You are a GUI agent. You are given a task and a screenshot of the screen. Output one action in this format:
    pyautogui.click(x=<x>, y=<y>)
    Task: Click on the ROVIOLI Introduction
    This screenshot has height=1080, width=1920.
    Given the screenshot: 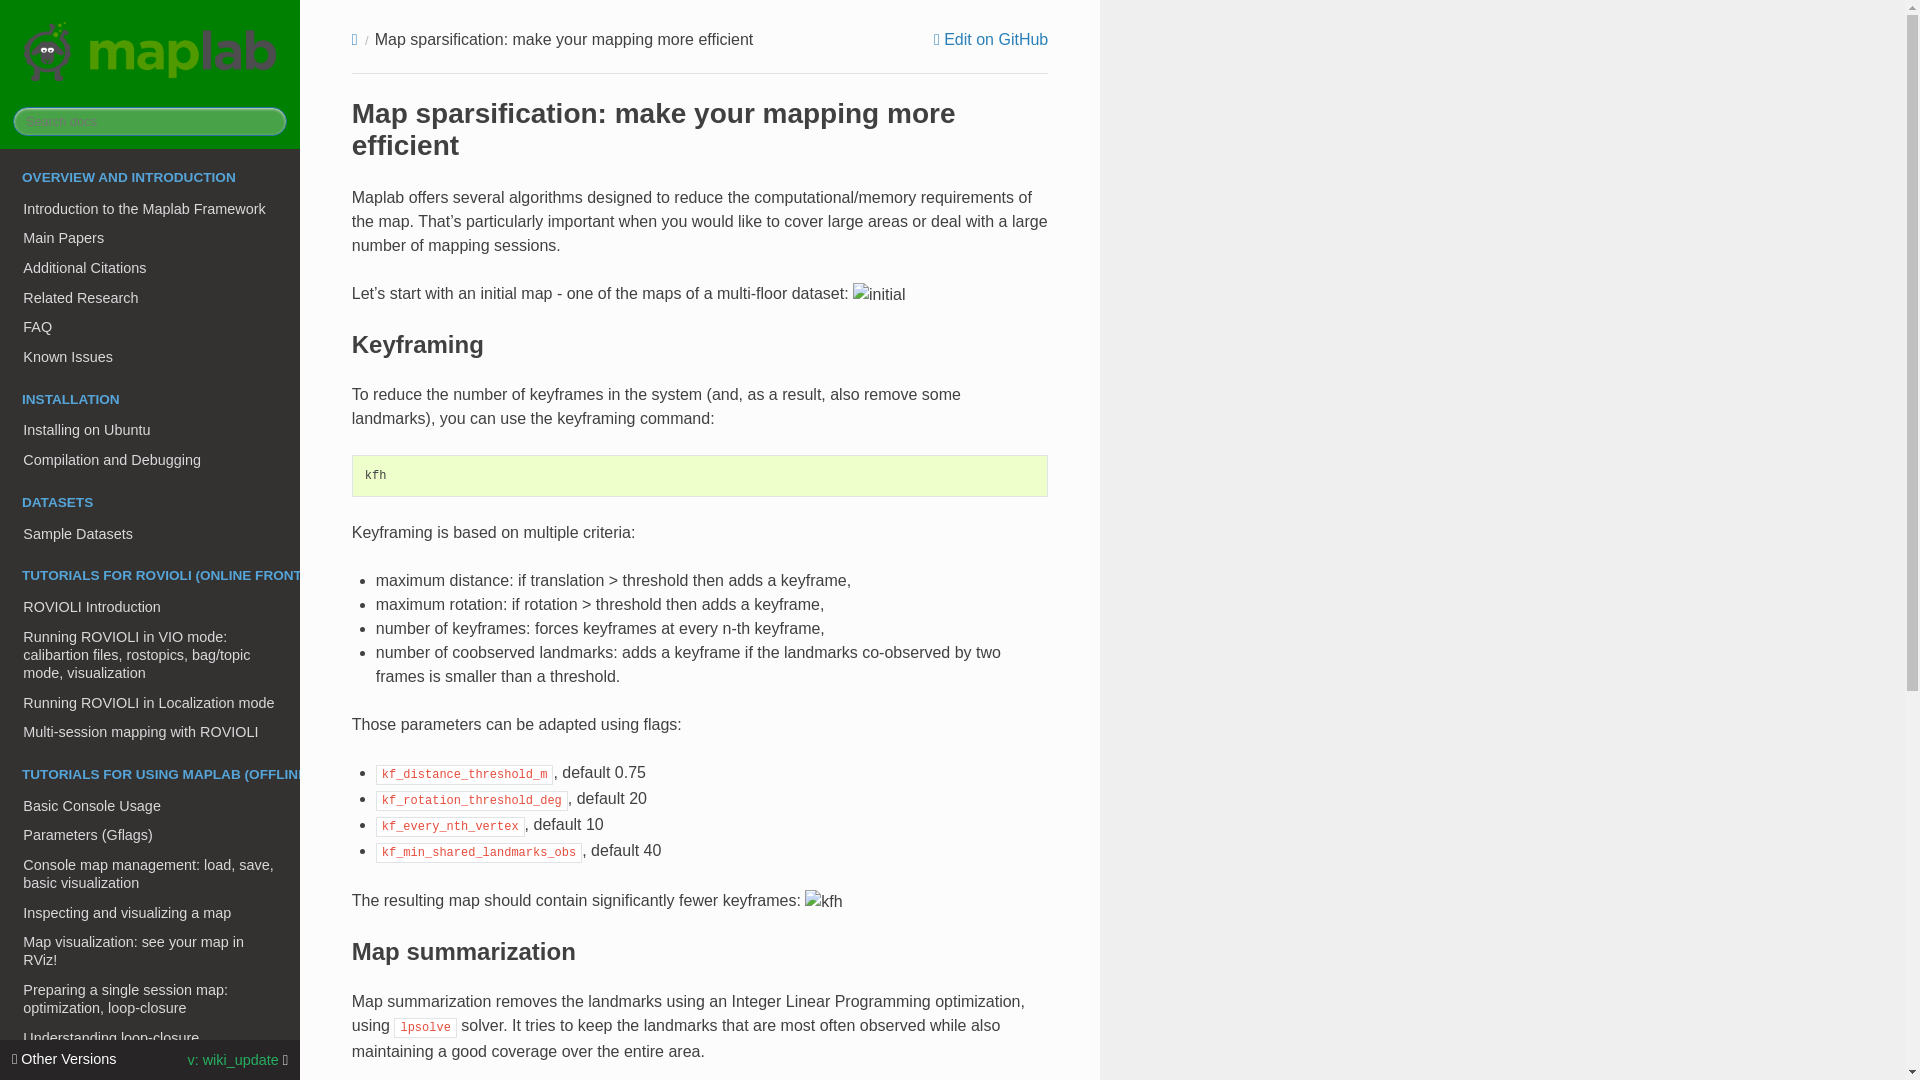 What is the action you would take?
    pyautogui.click(x=150, y=606)
    